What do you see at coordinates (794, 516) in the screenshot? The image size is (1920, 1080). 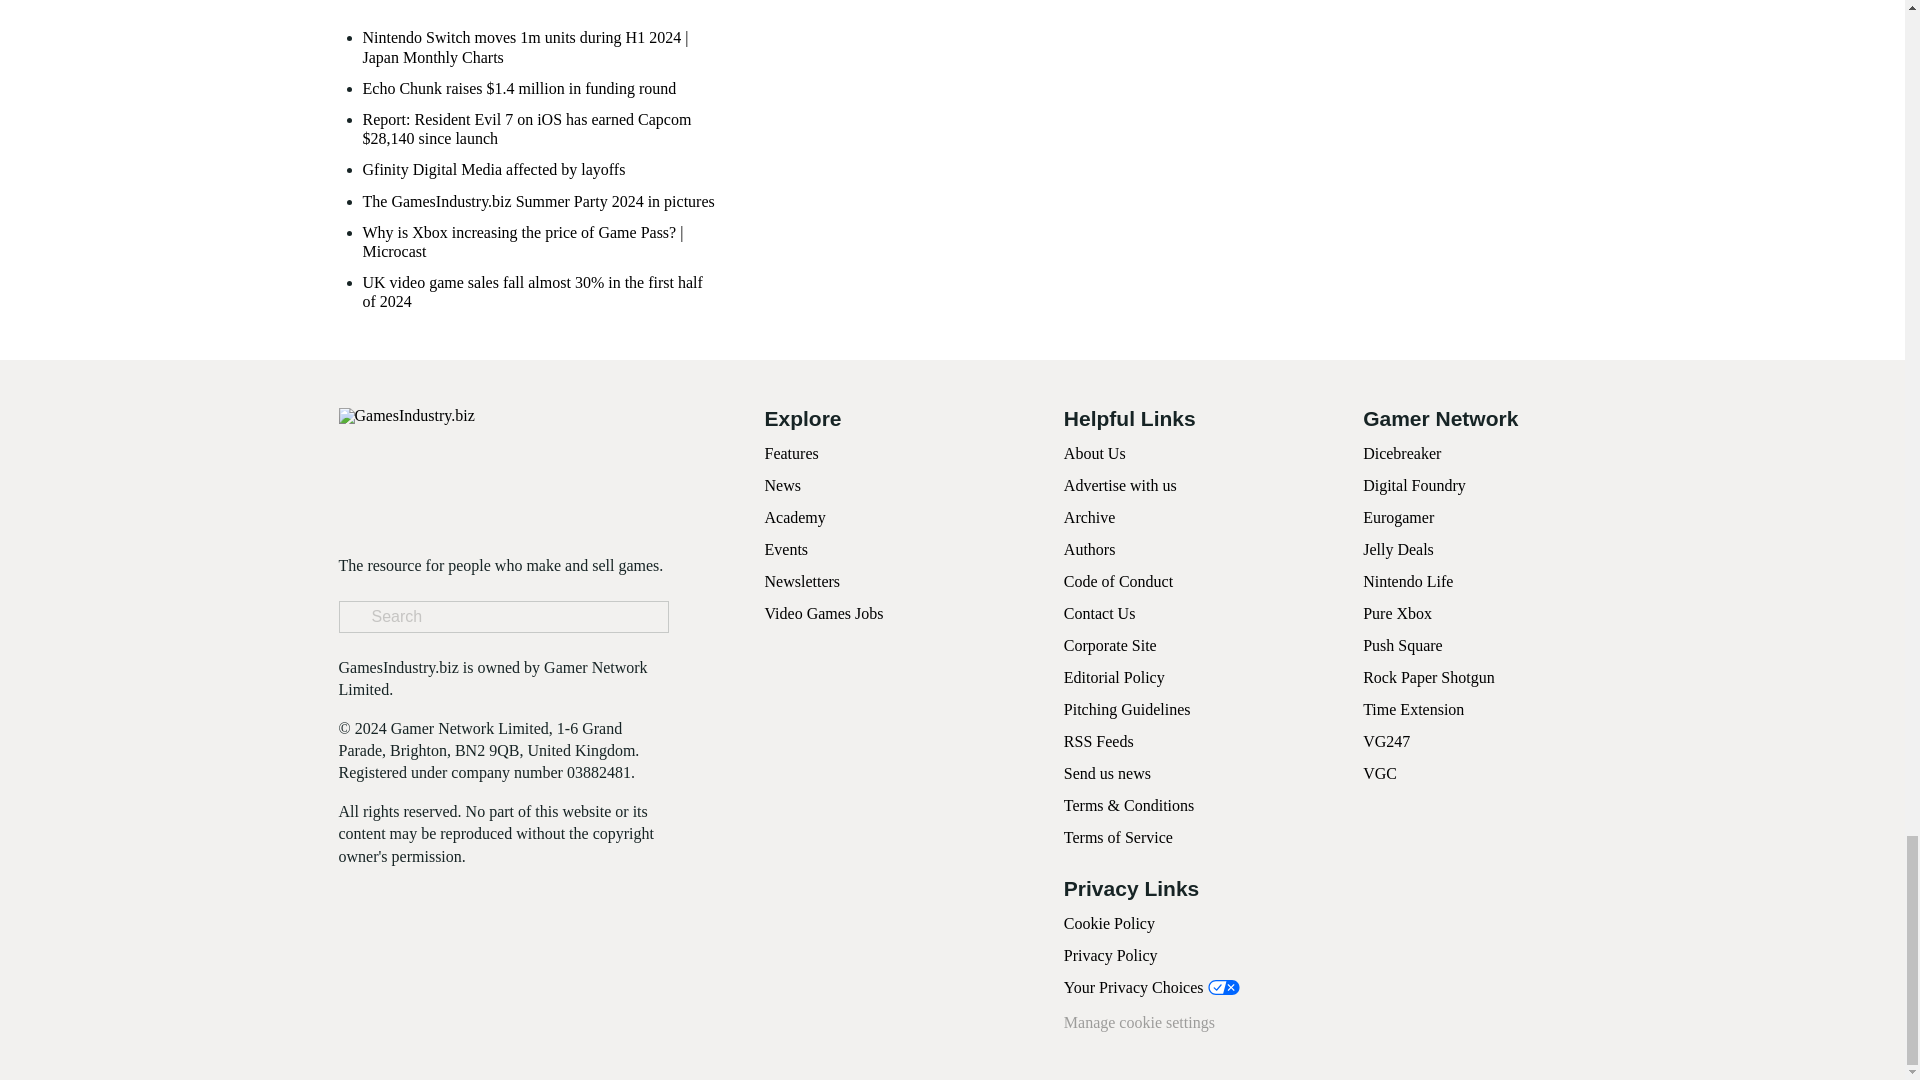 I see `Academy` at bounding box center [794, 516].